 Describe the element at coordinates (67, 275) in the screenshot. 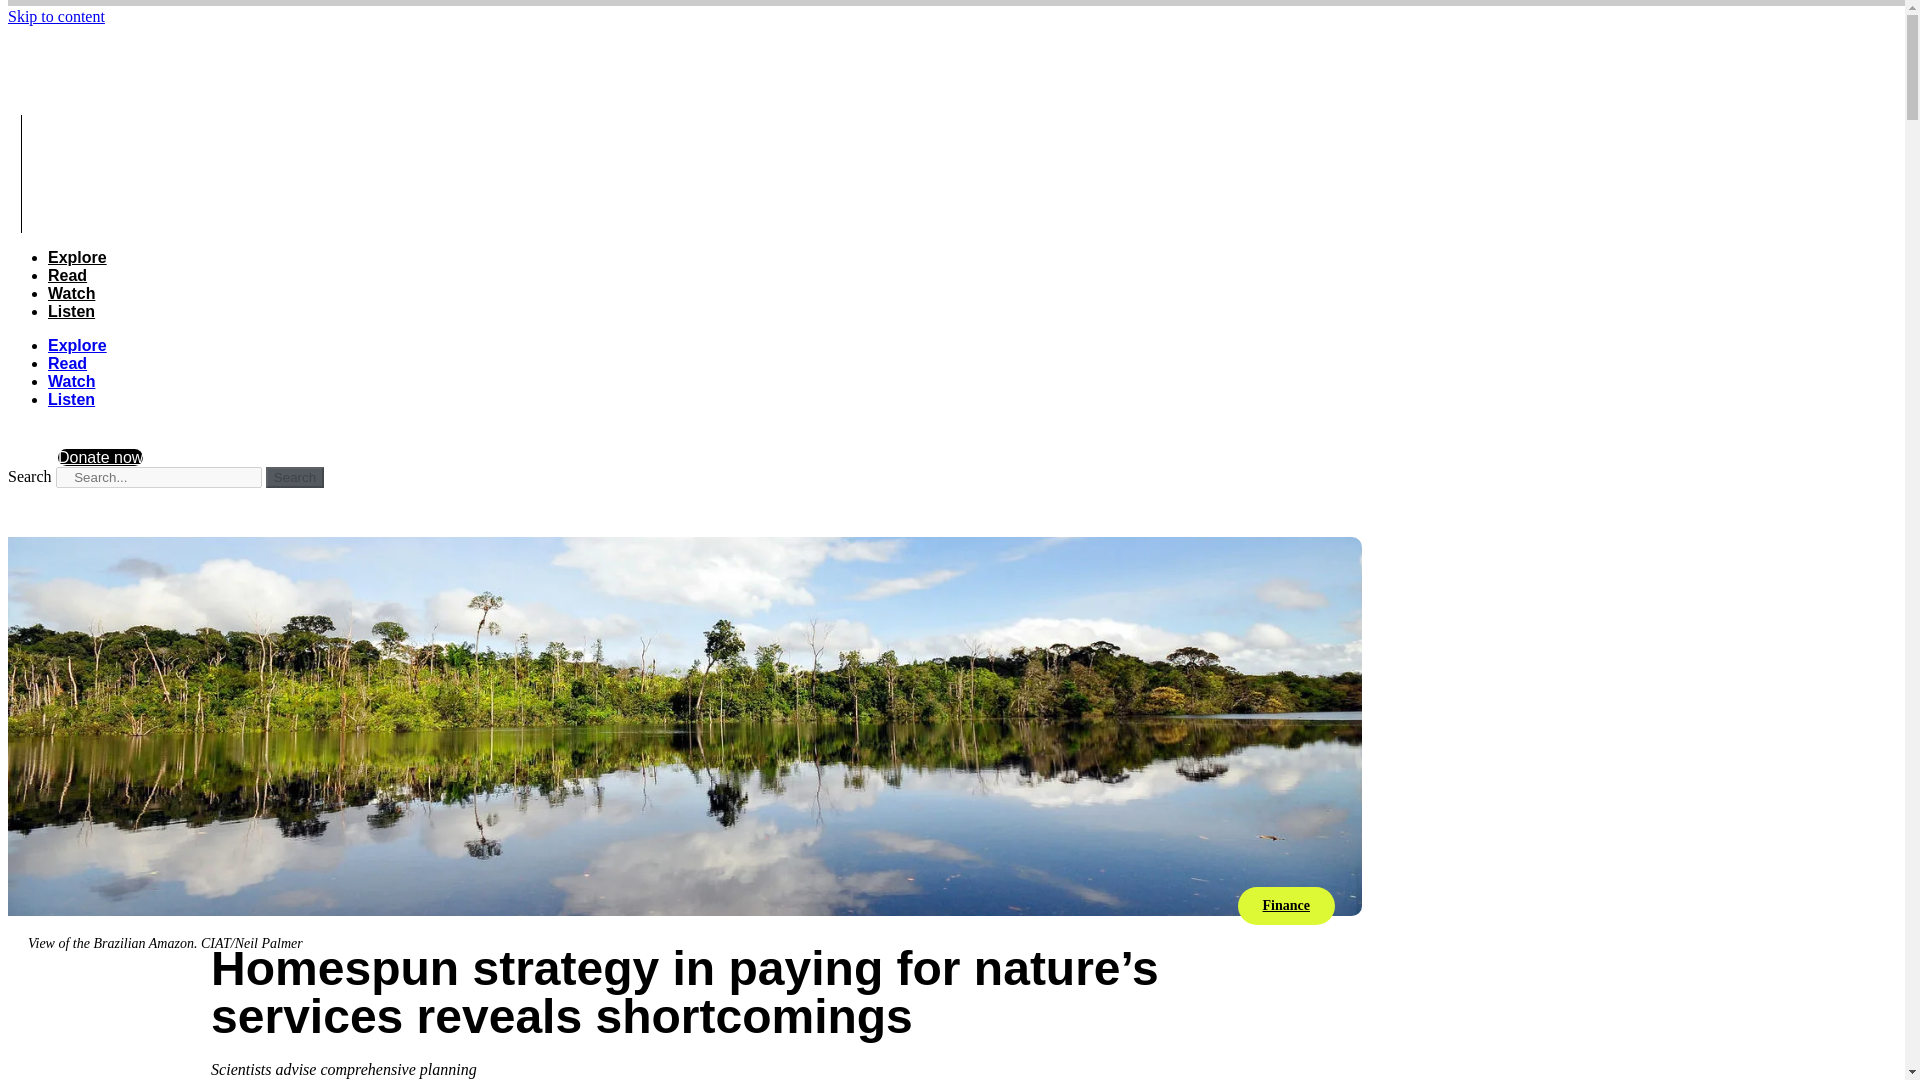

I see `Read` at that location.